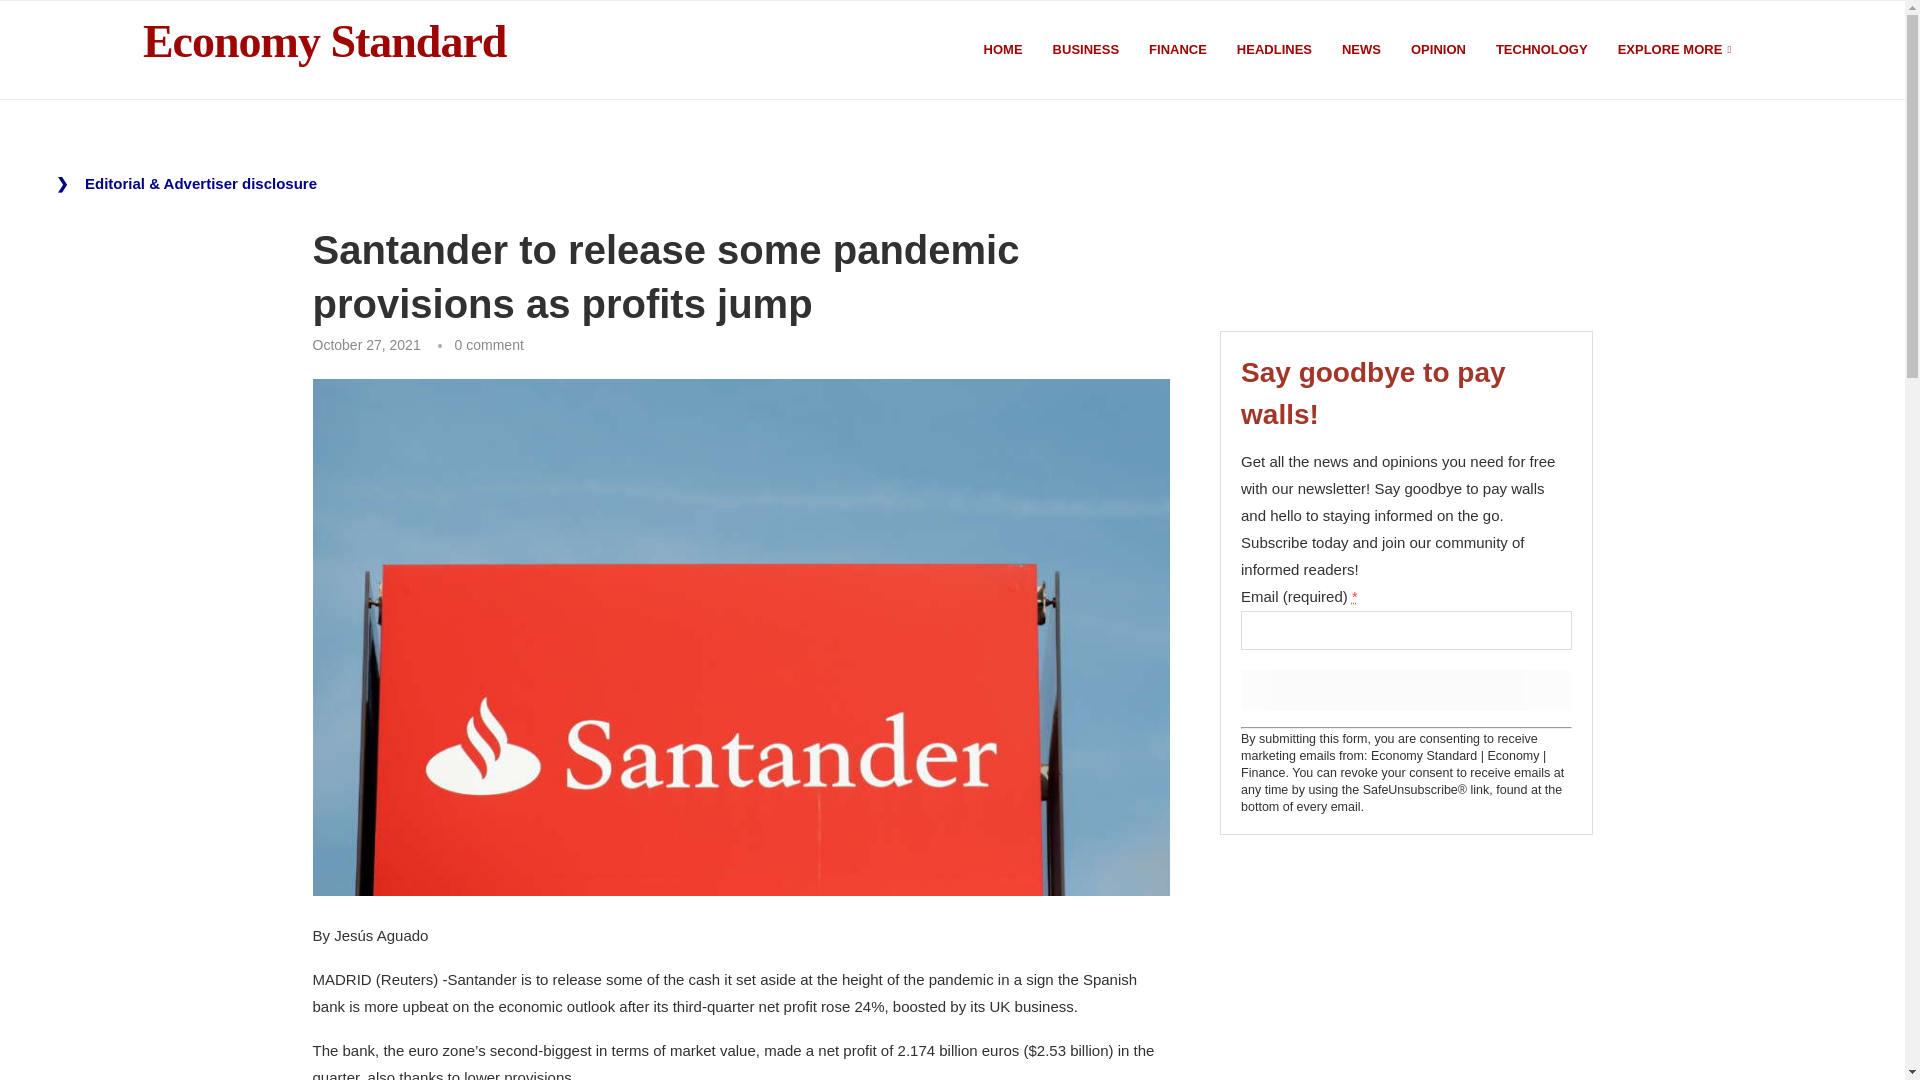 The image size is (1920, 1080). Describe the element at coordinates (324, 42) in the screenshot. I see `Economy Standard` at that location.